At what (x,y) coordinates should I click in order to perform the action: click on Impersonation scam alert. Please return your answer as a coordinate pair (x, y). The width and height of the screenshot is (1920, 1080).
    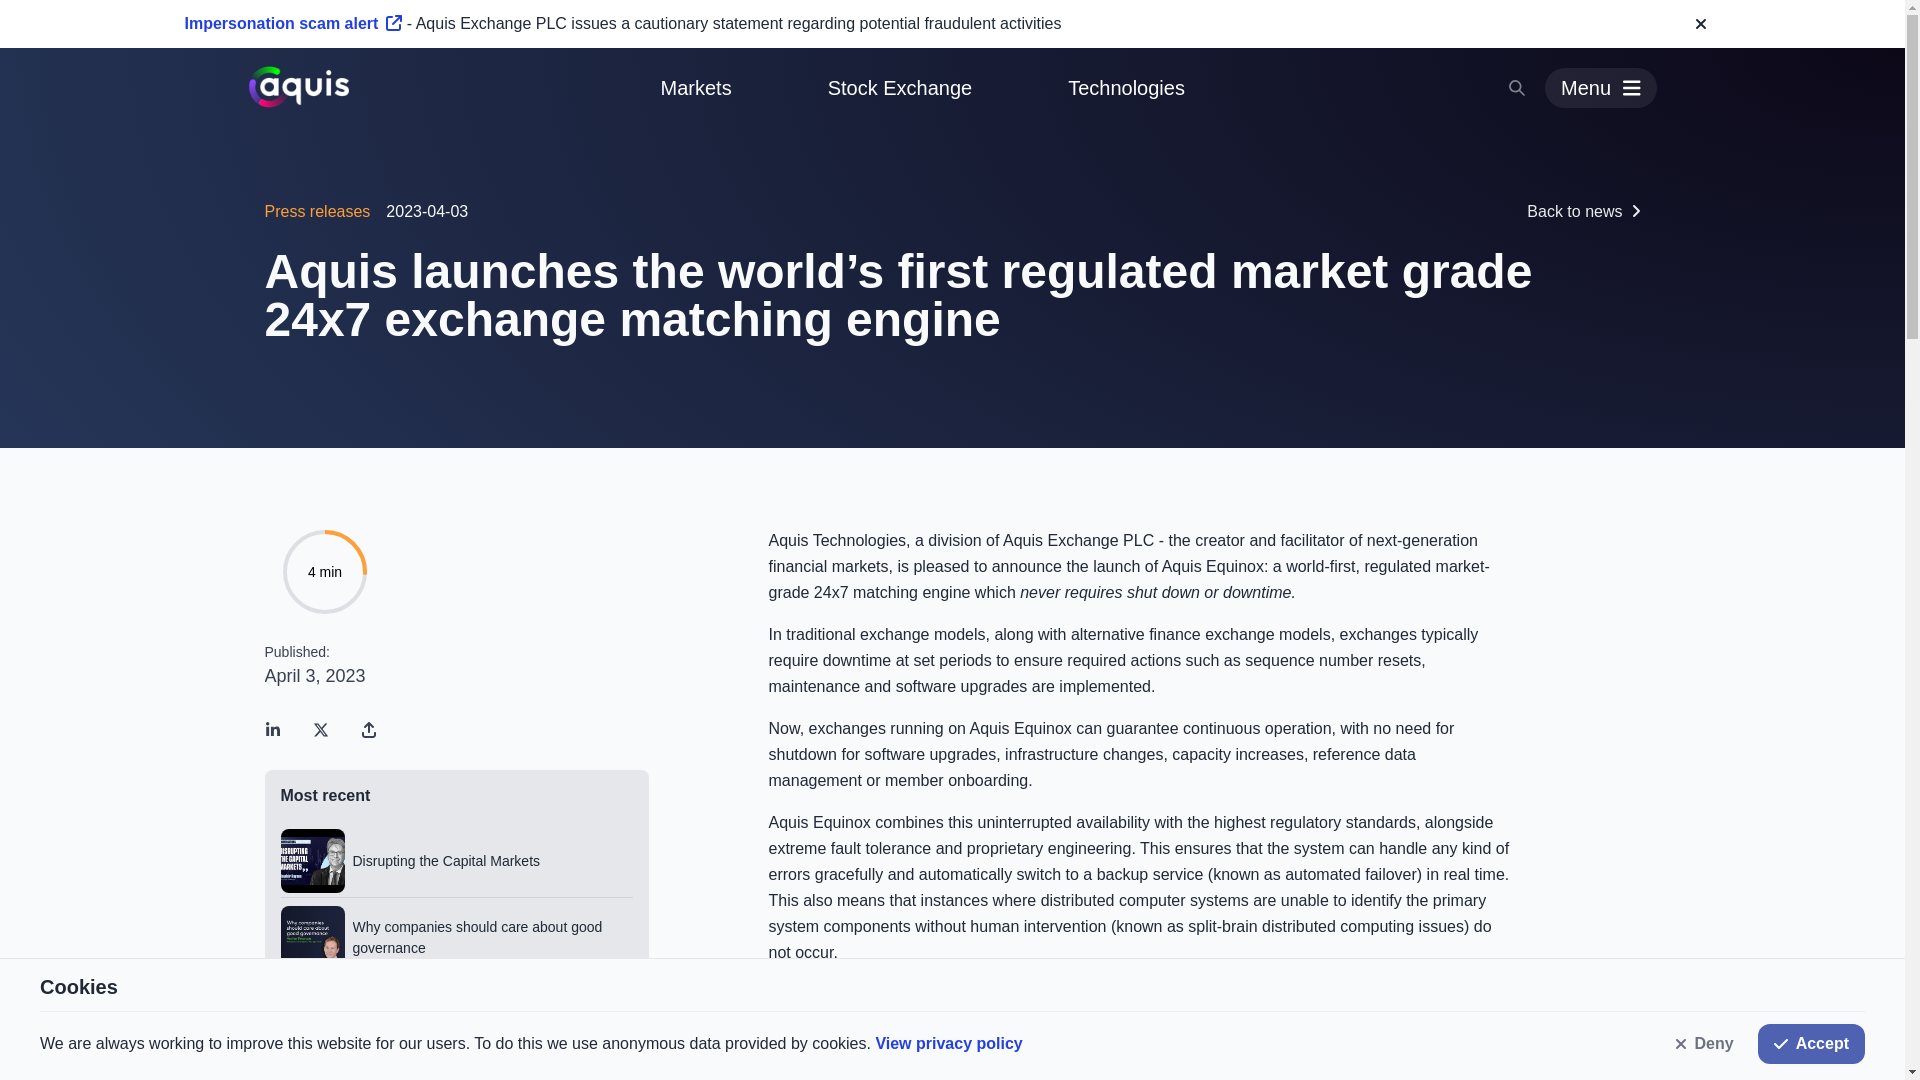
    Looking at the image, I should click on (292, 24).